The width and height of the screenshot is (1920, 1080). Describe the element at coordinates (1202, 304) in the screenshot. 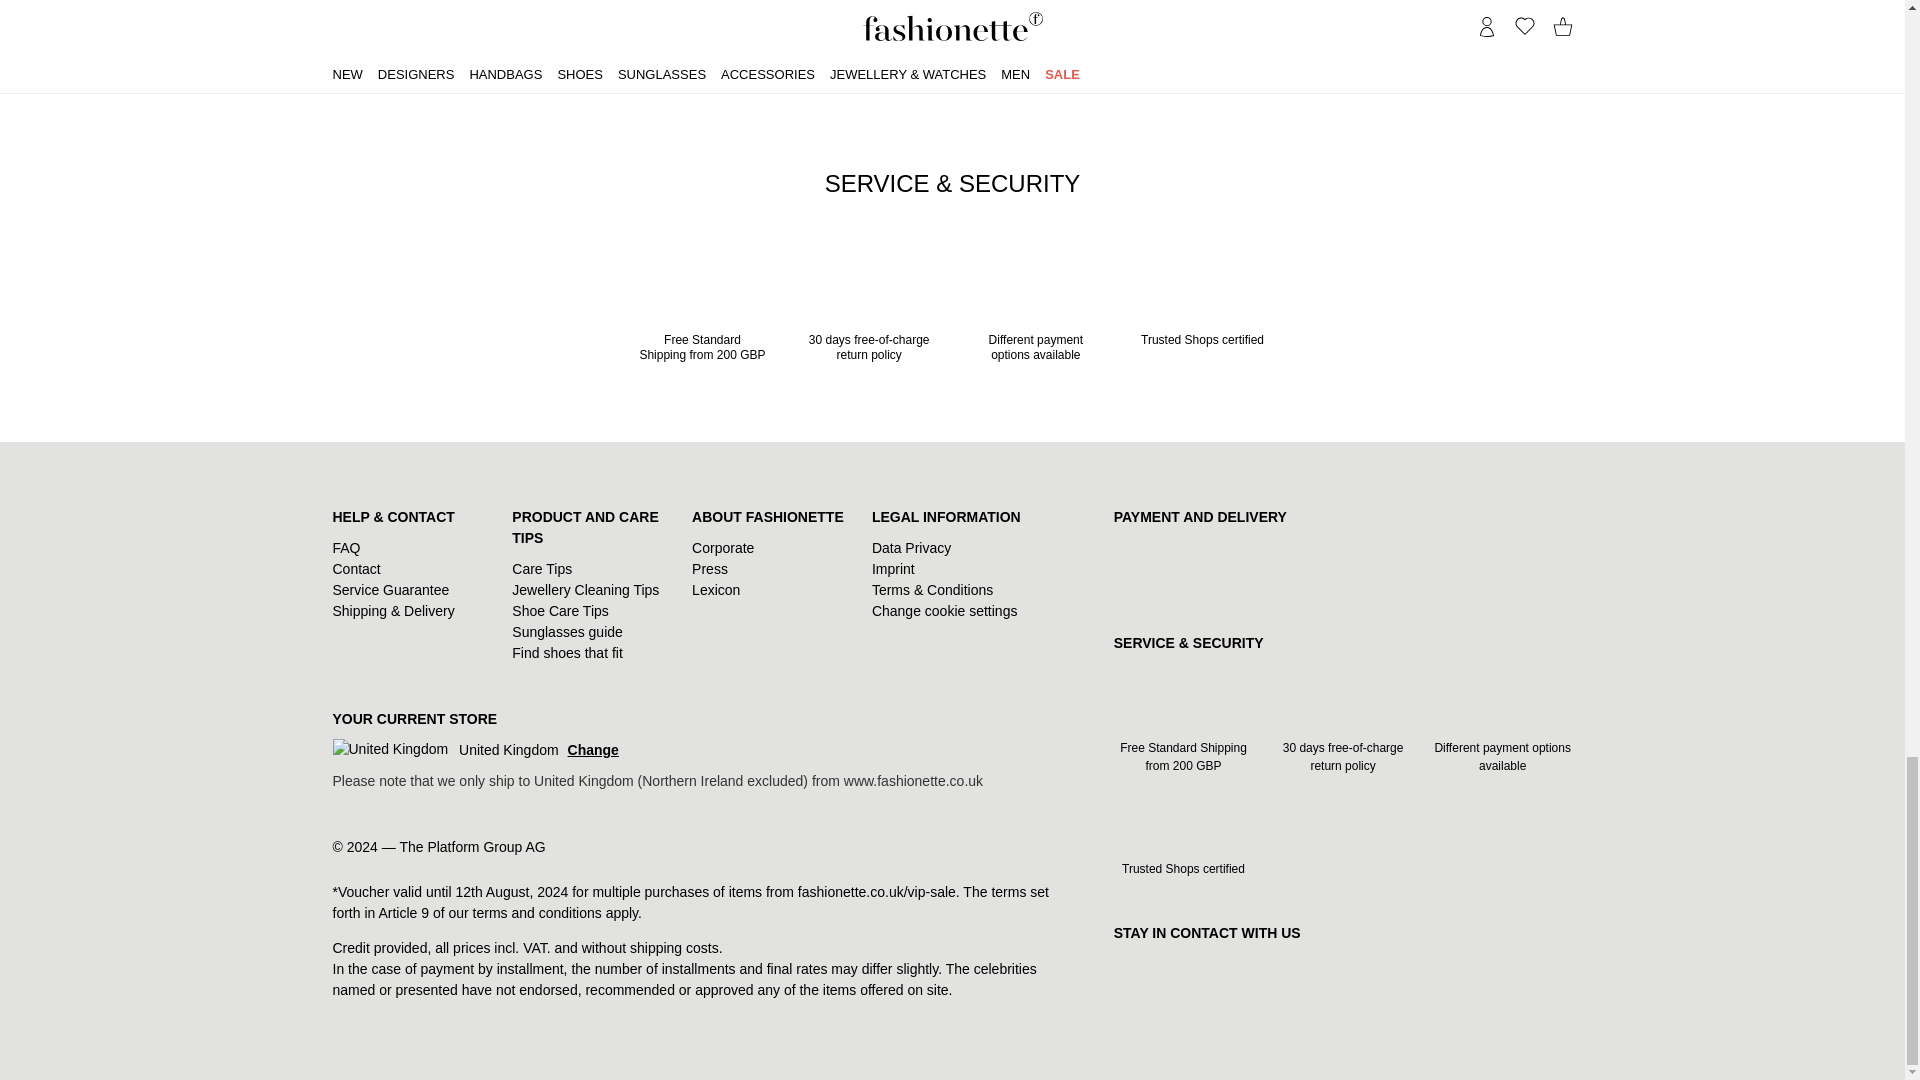

I see `Trusted Shops certified` at that location.